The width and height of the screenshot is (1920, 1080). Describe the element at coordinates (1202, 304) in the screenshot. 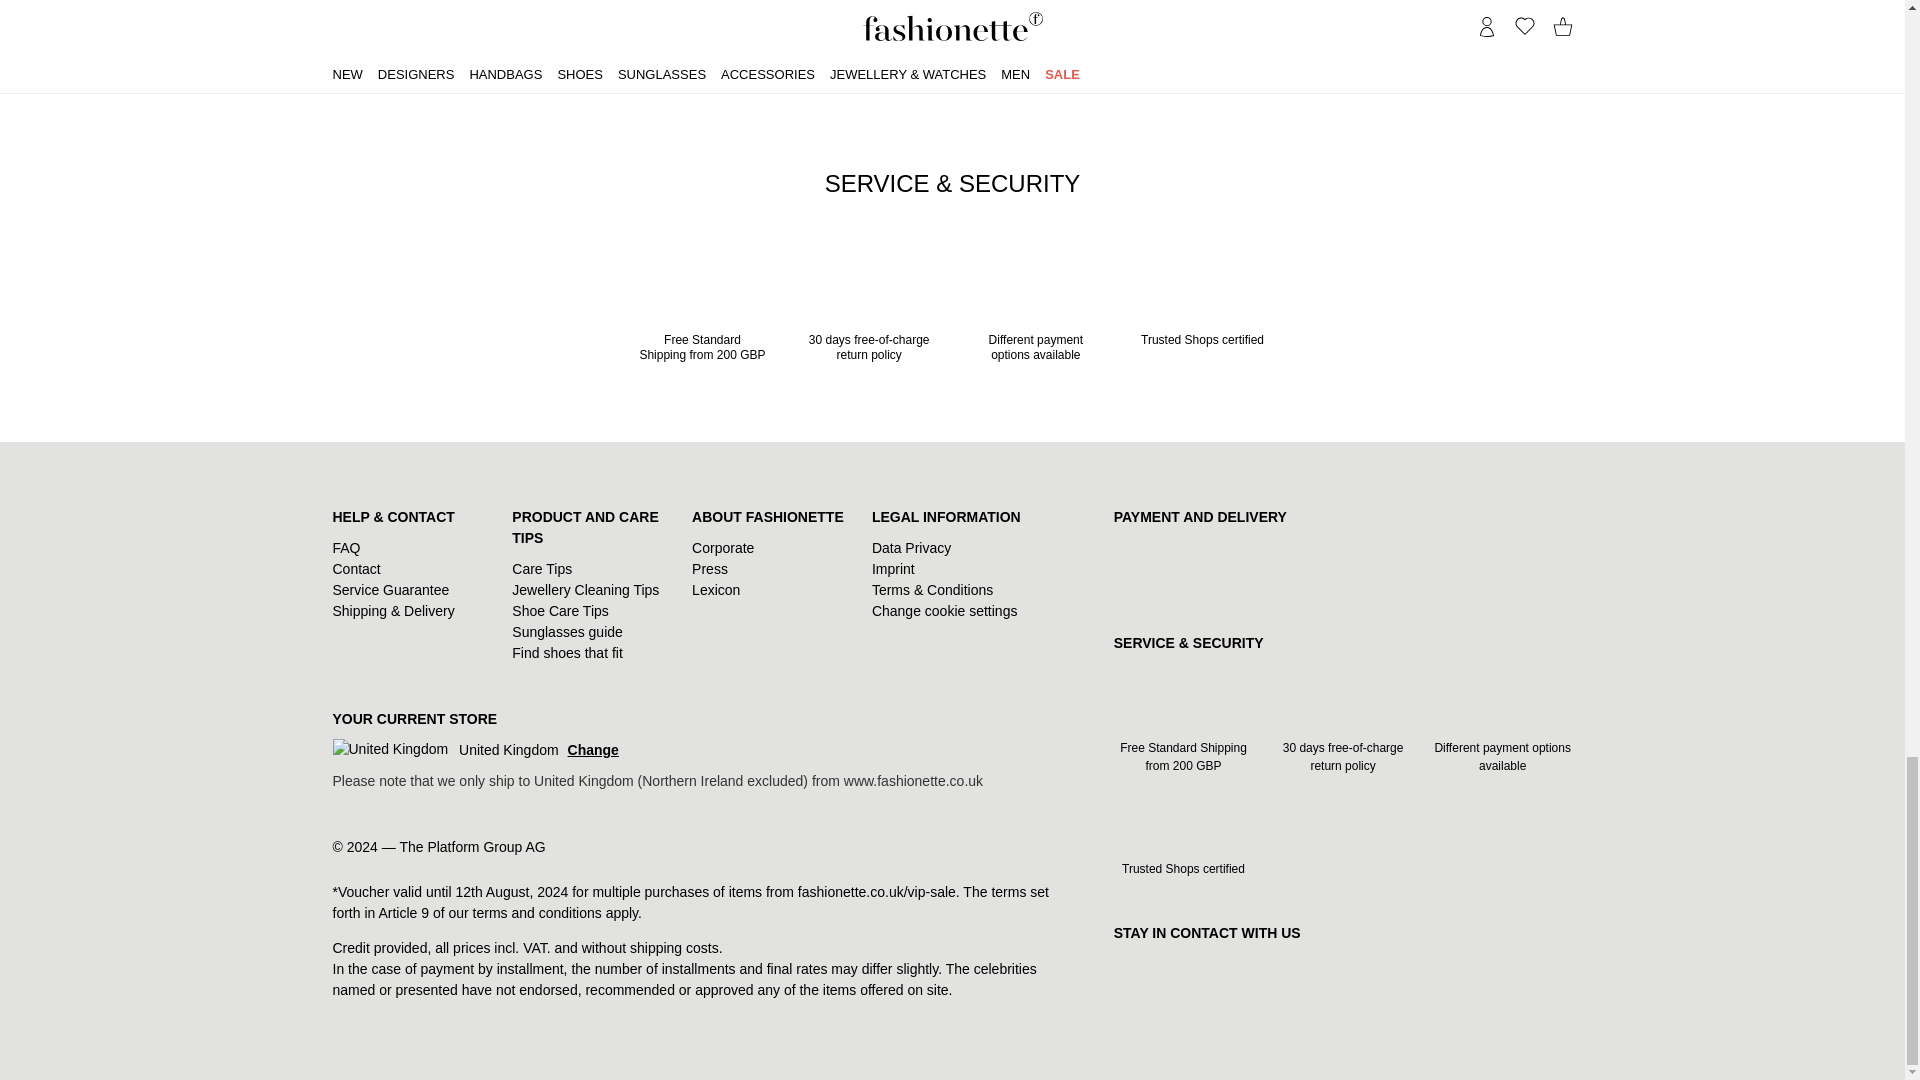

I see `Trusted Shops certified` at that location.